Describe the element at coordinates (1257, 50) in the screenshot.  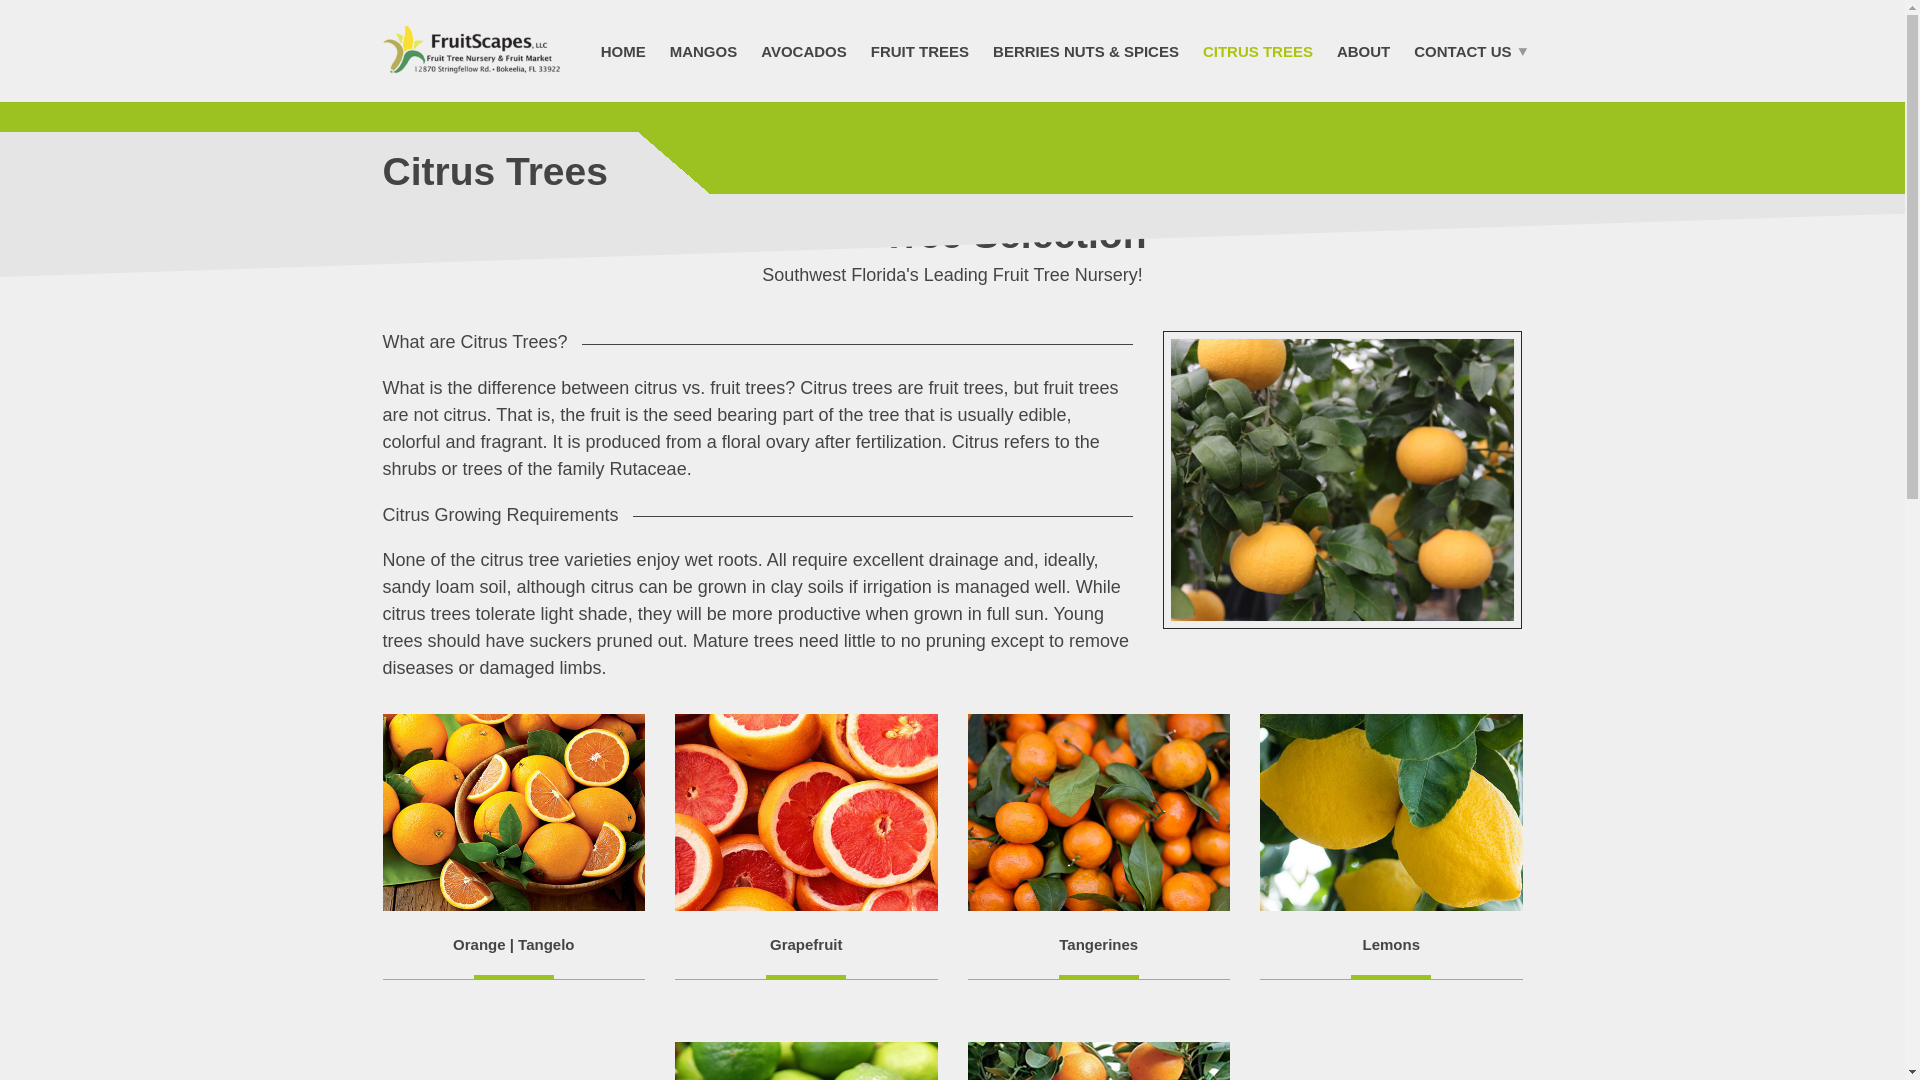
I see `CITRUS TREES` at that location.